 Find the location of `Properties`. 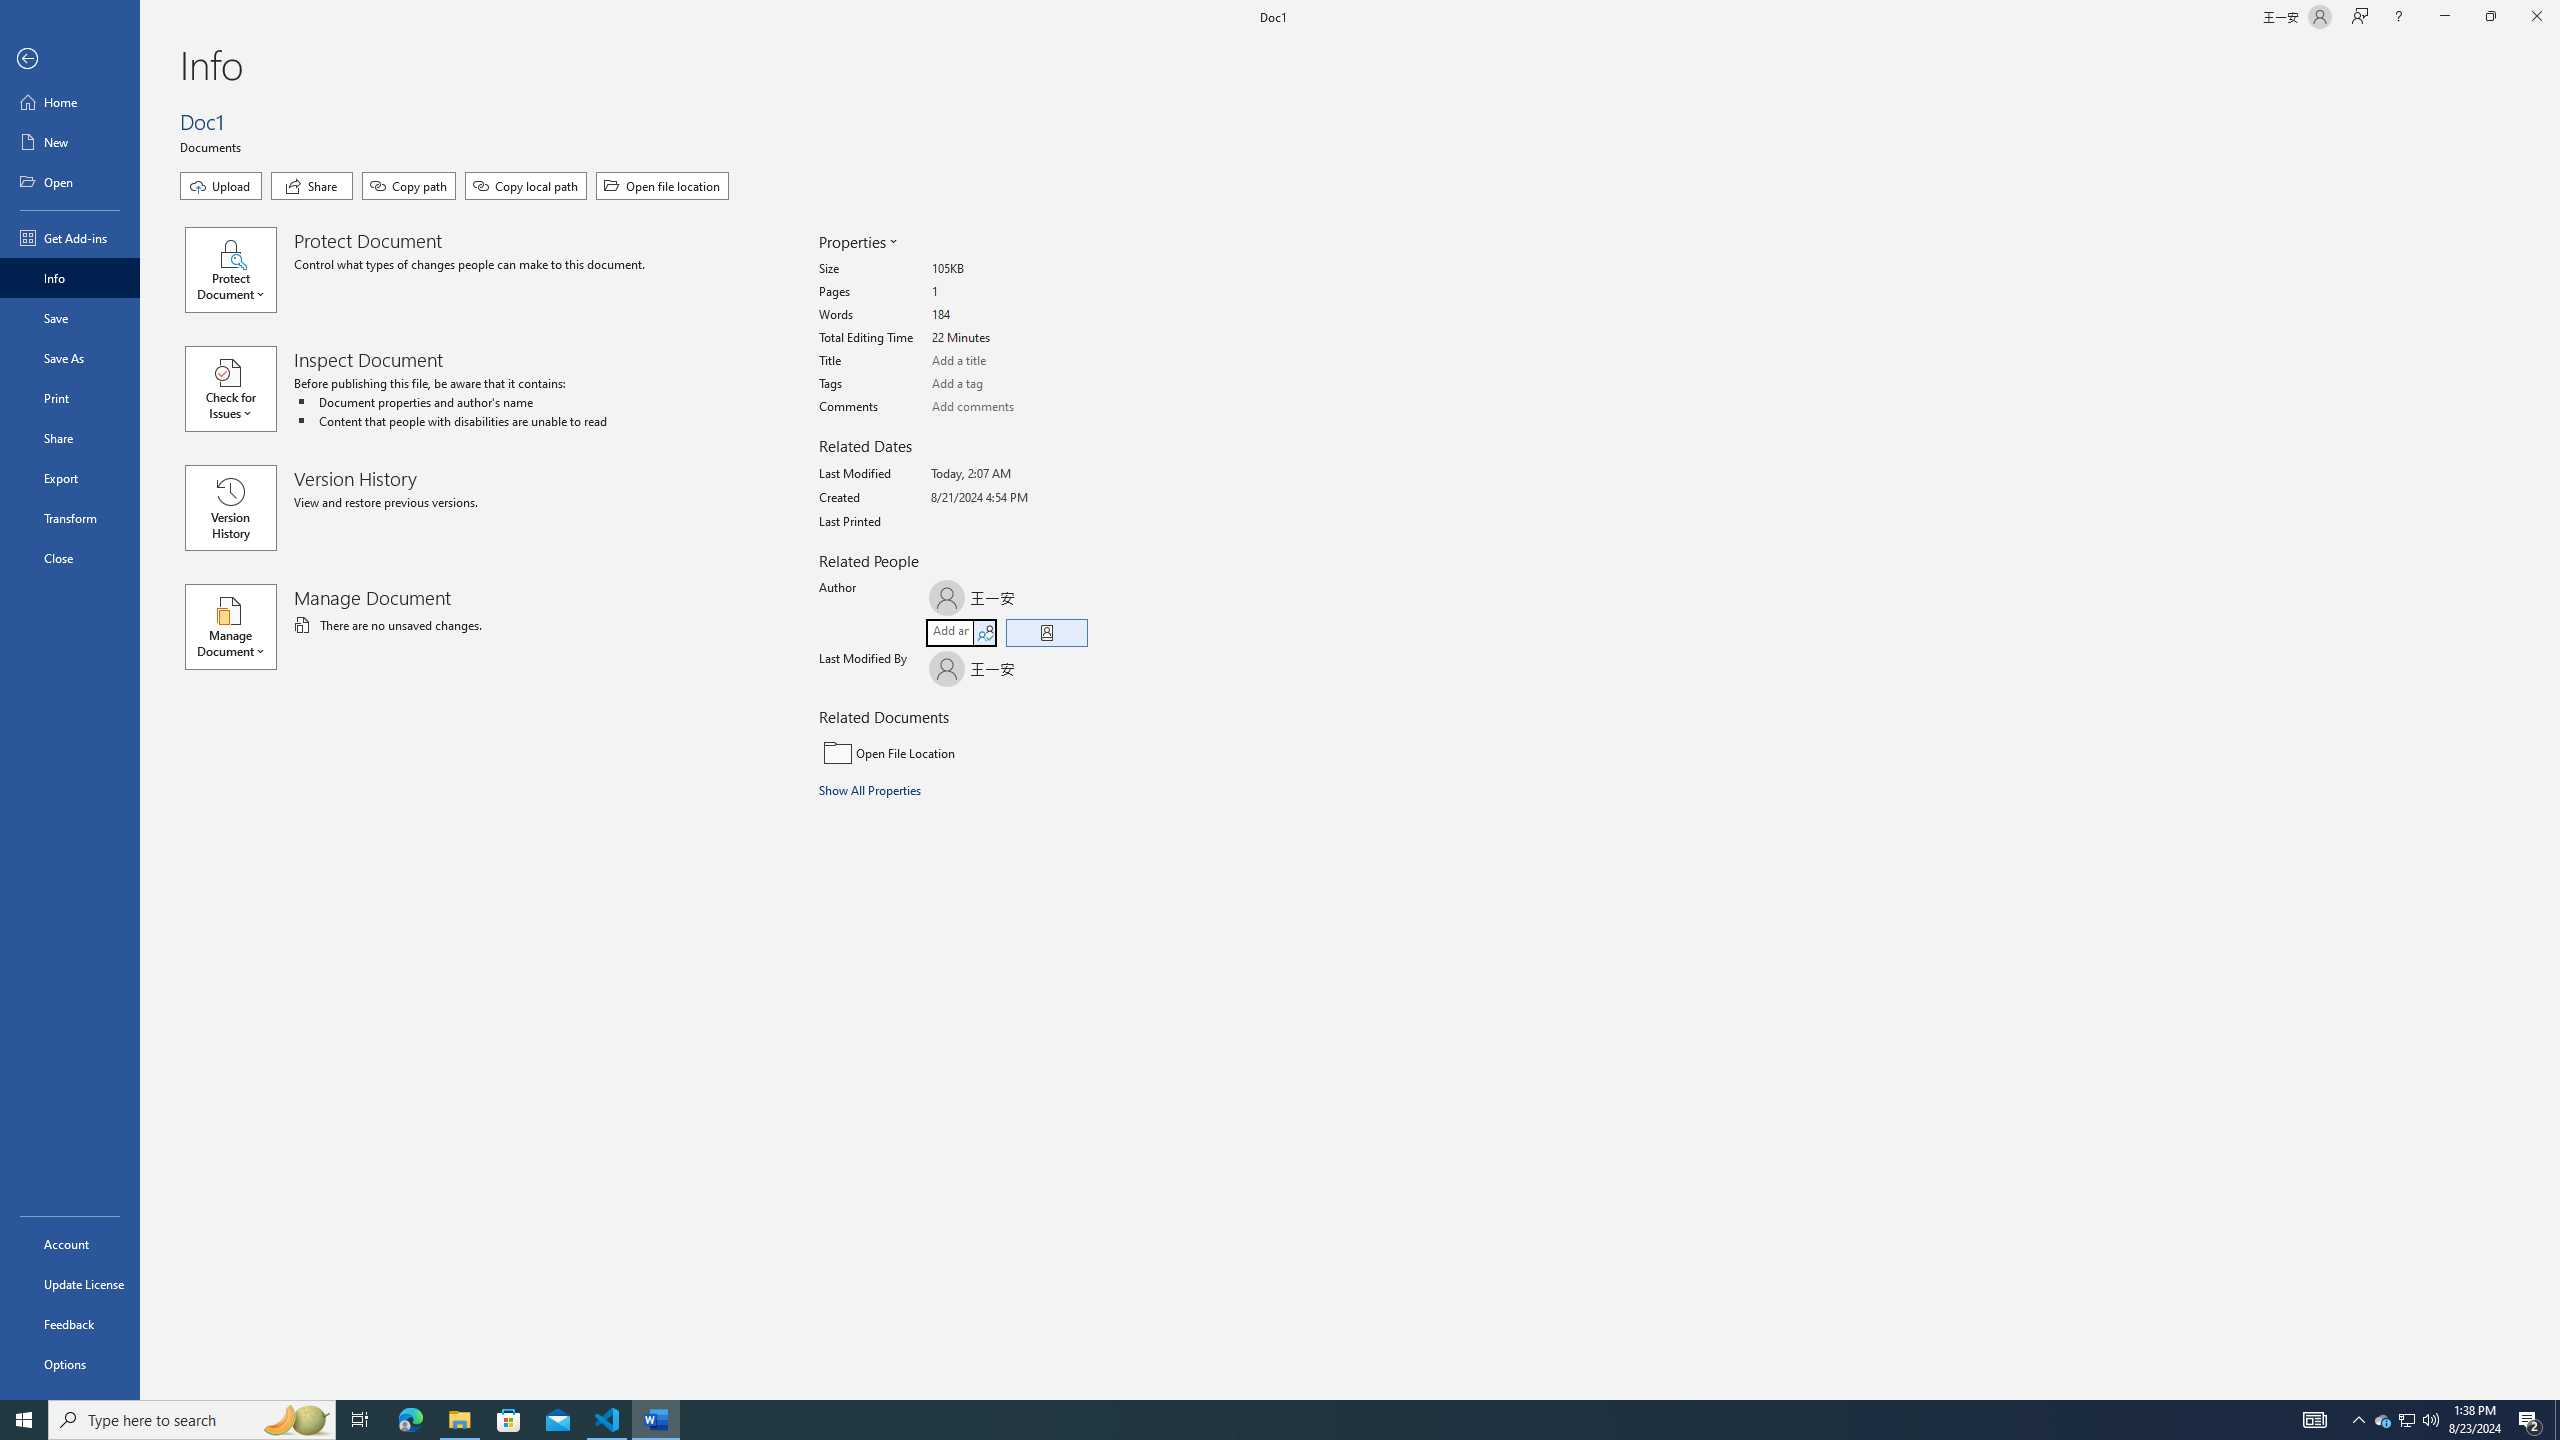

Properties is located at coordinates (856, 242).